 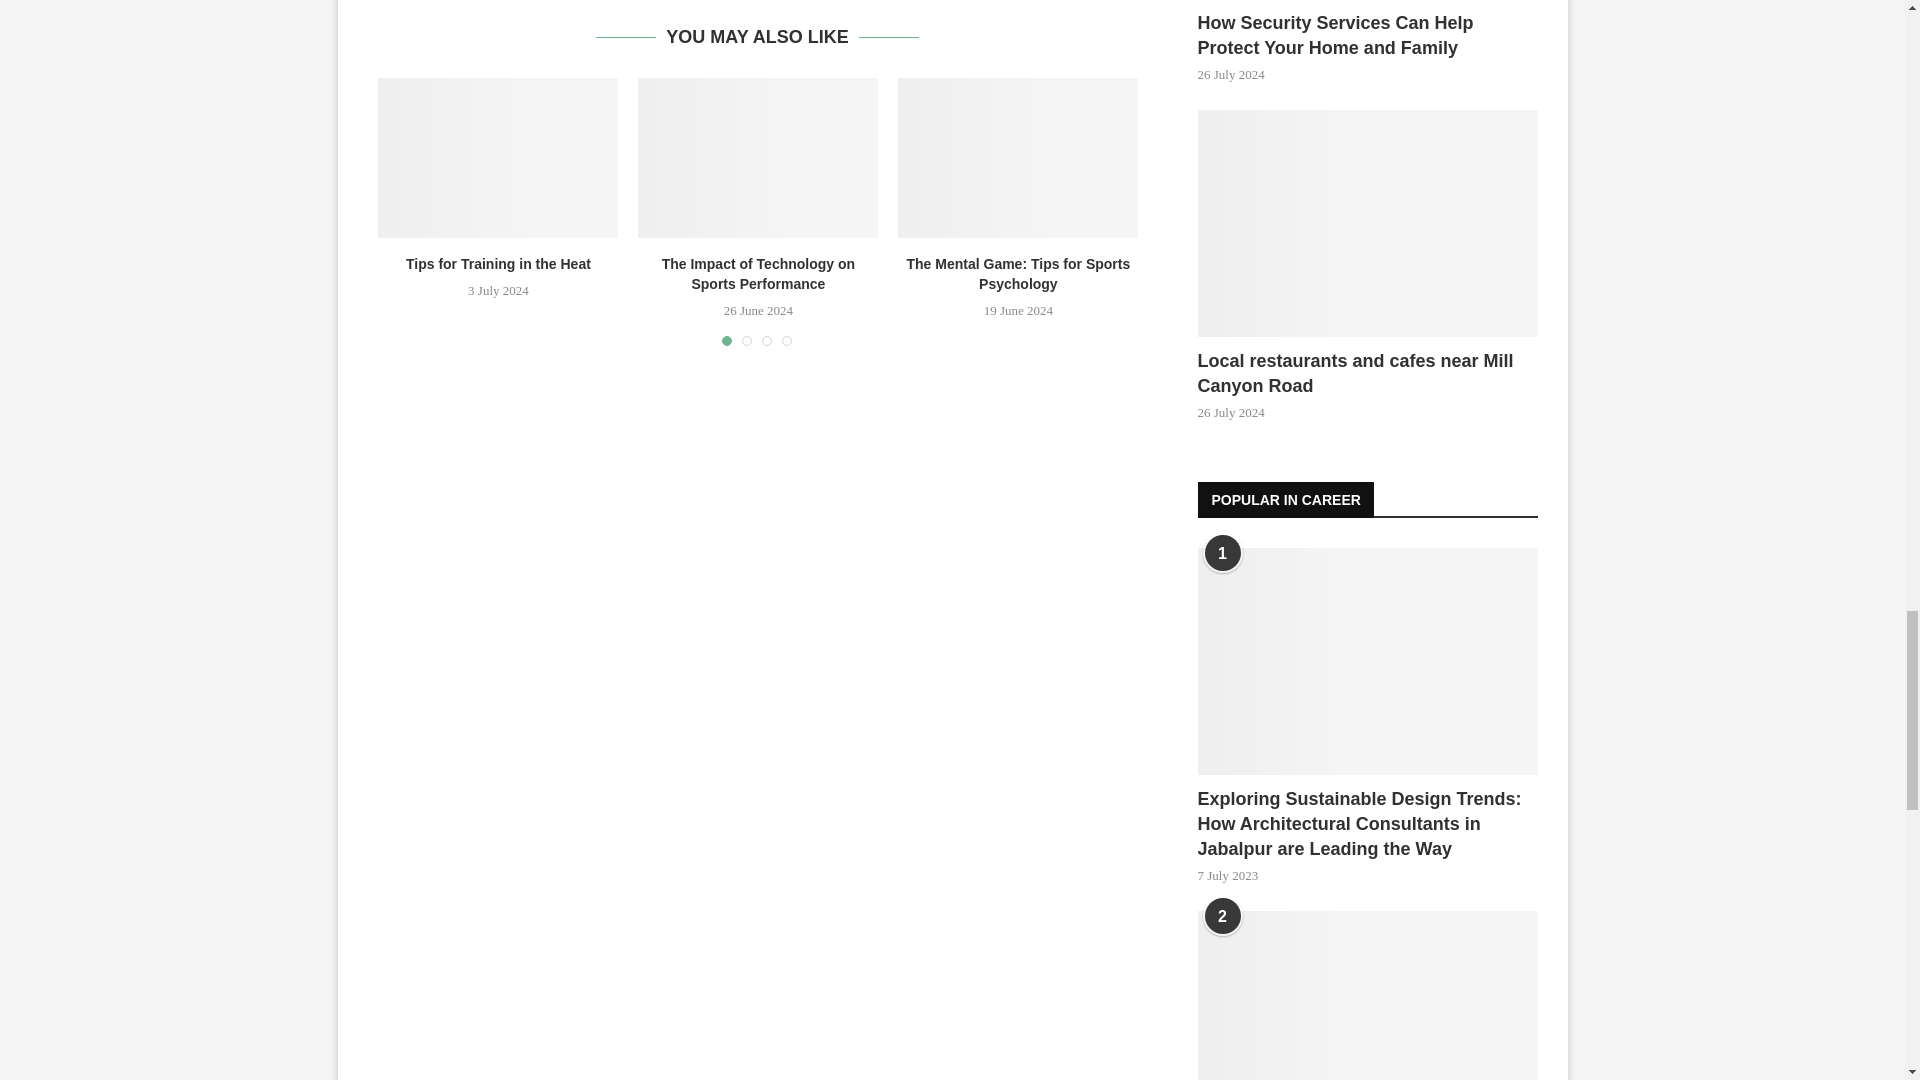 What do you see at coordinates (757, 157) in the screenshot?
I see `The Impact of Technology on Sports Performance` at bounding box center [757, 157].